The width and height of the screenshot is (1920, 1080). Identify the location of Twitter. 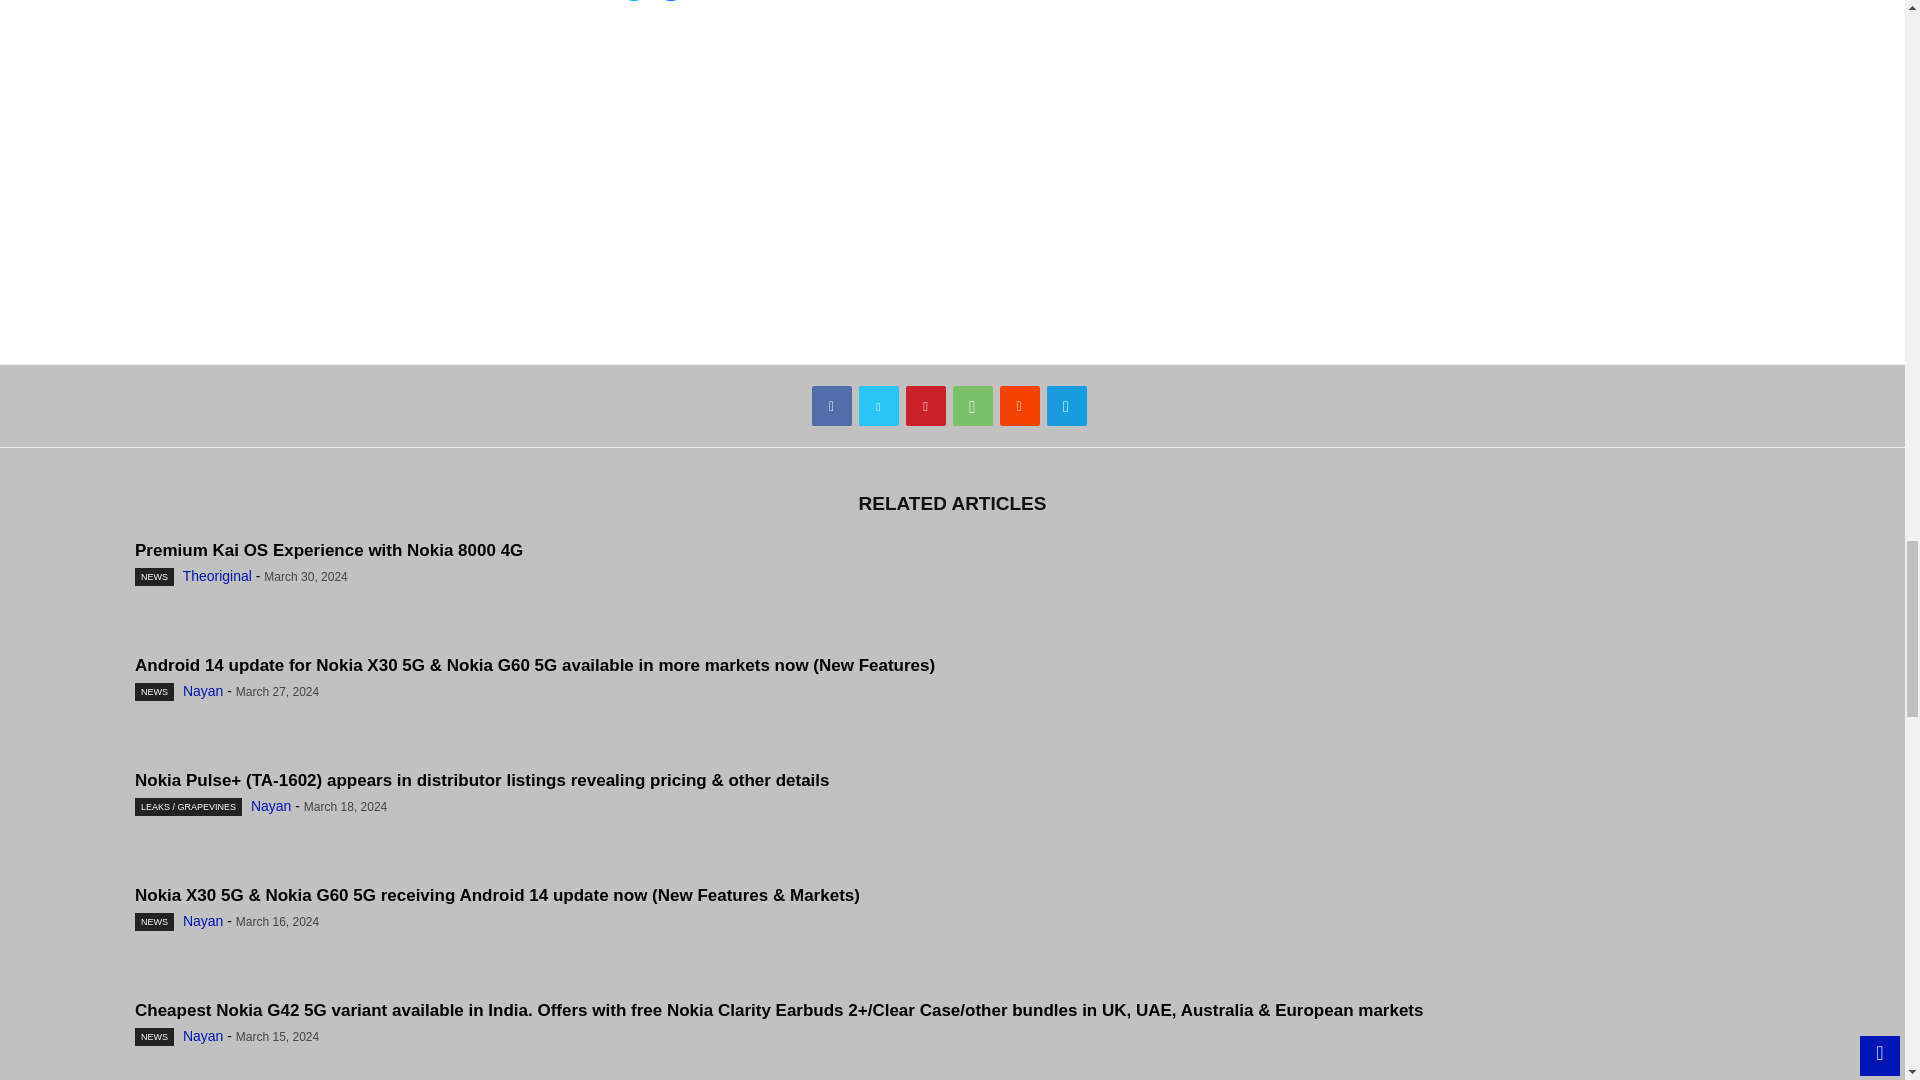
(878, 405).